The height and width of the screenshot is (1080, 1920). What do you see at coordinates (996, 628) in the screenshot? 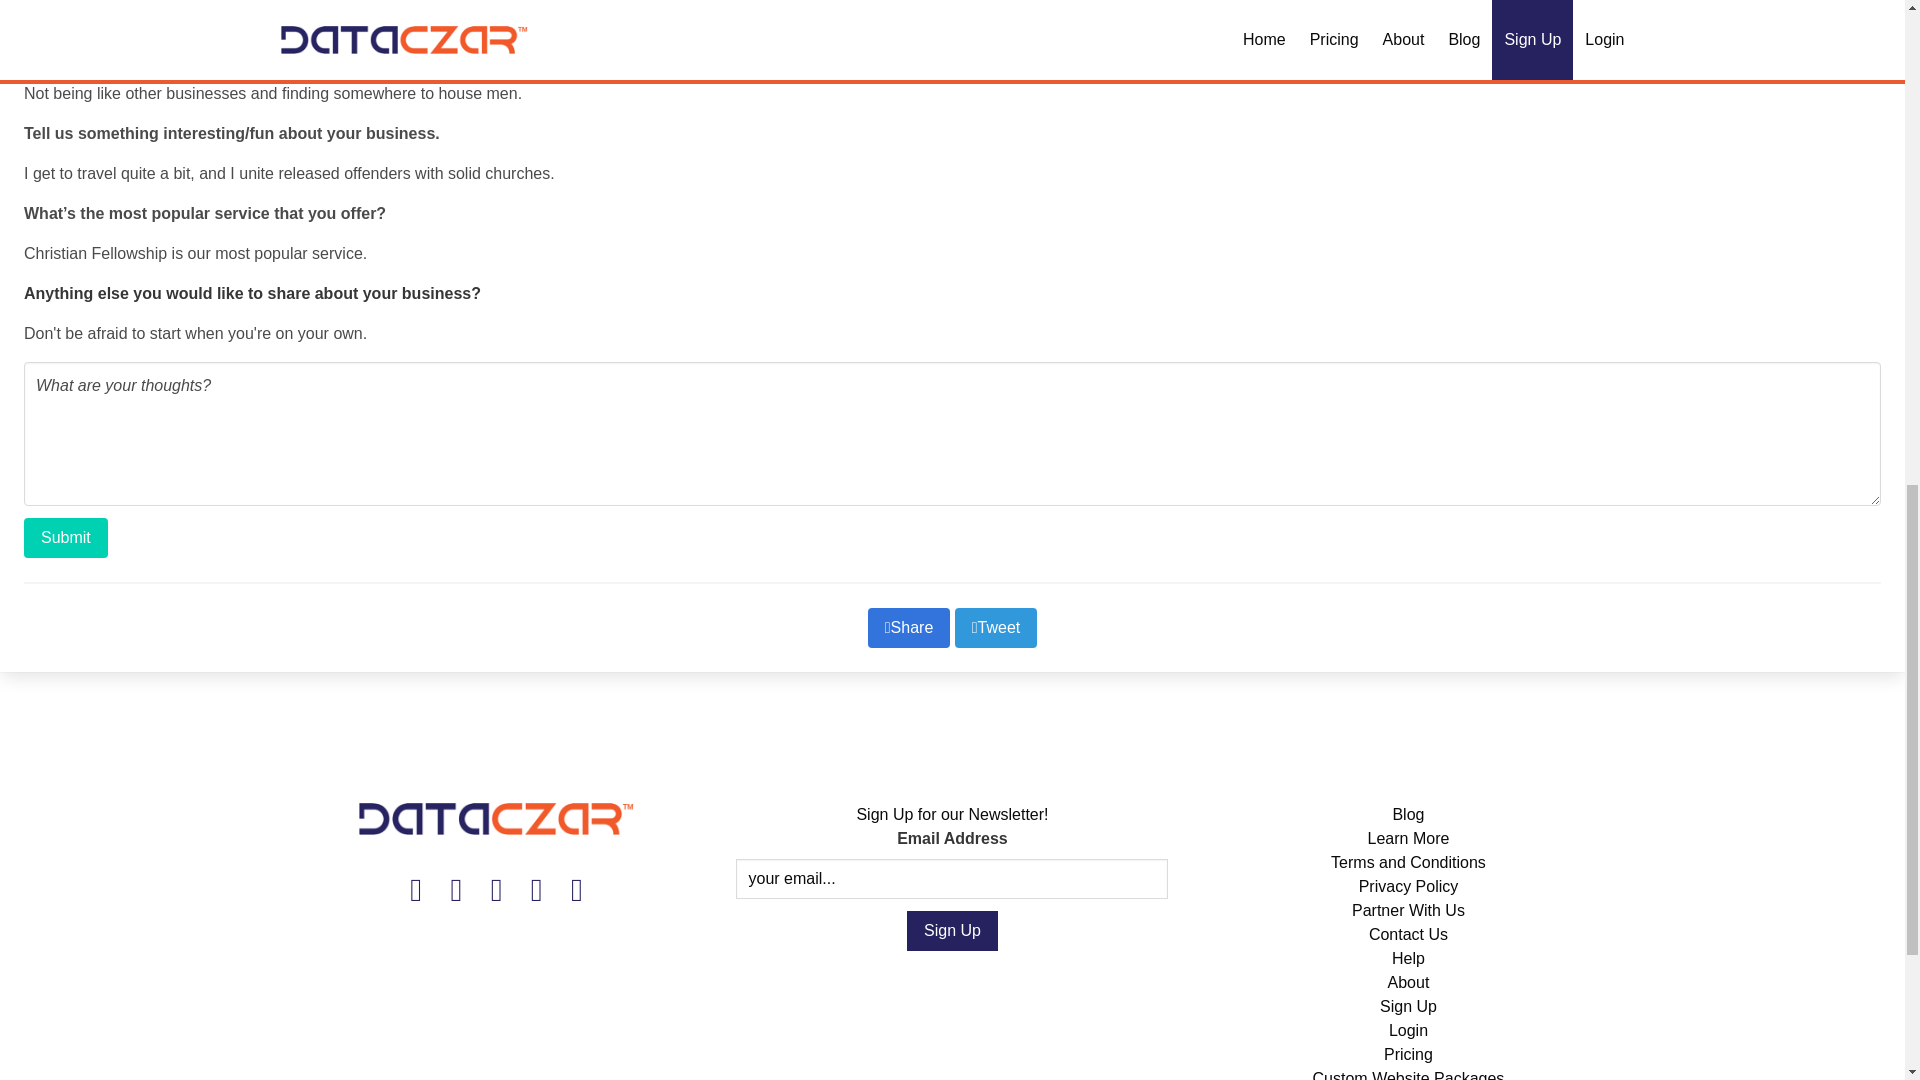
I see `Tweet` at bounding box center [996, 628].